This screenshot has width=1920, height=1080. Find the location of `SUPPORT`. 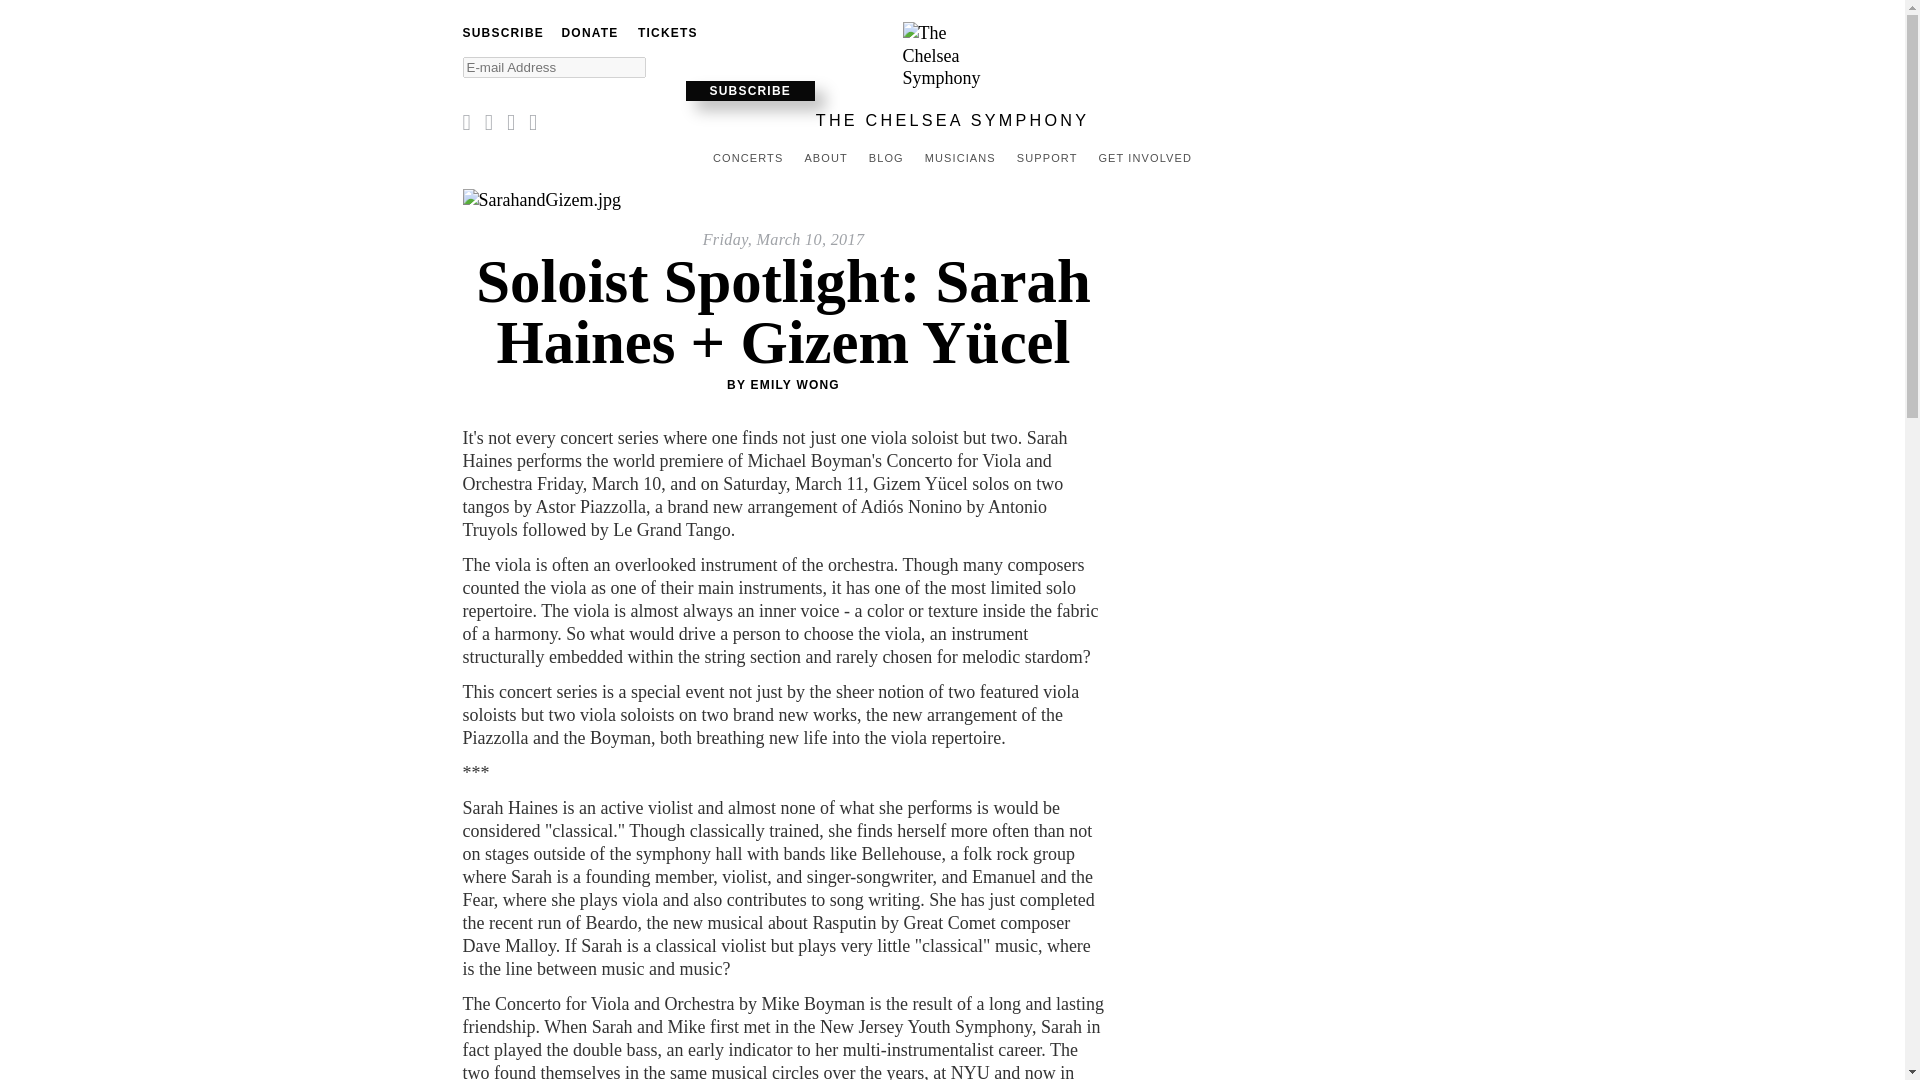

SUPPORT is located at coordinates (1046, 158).